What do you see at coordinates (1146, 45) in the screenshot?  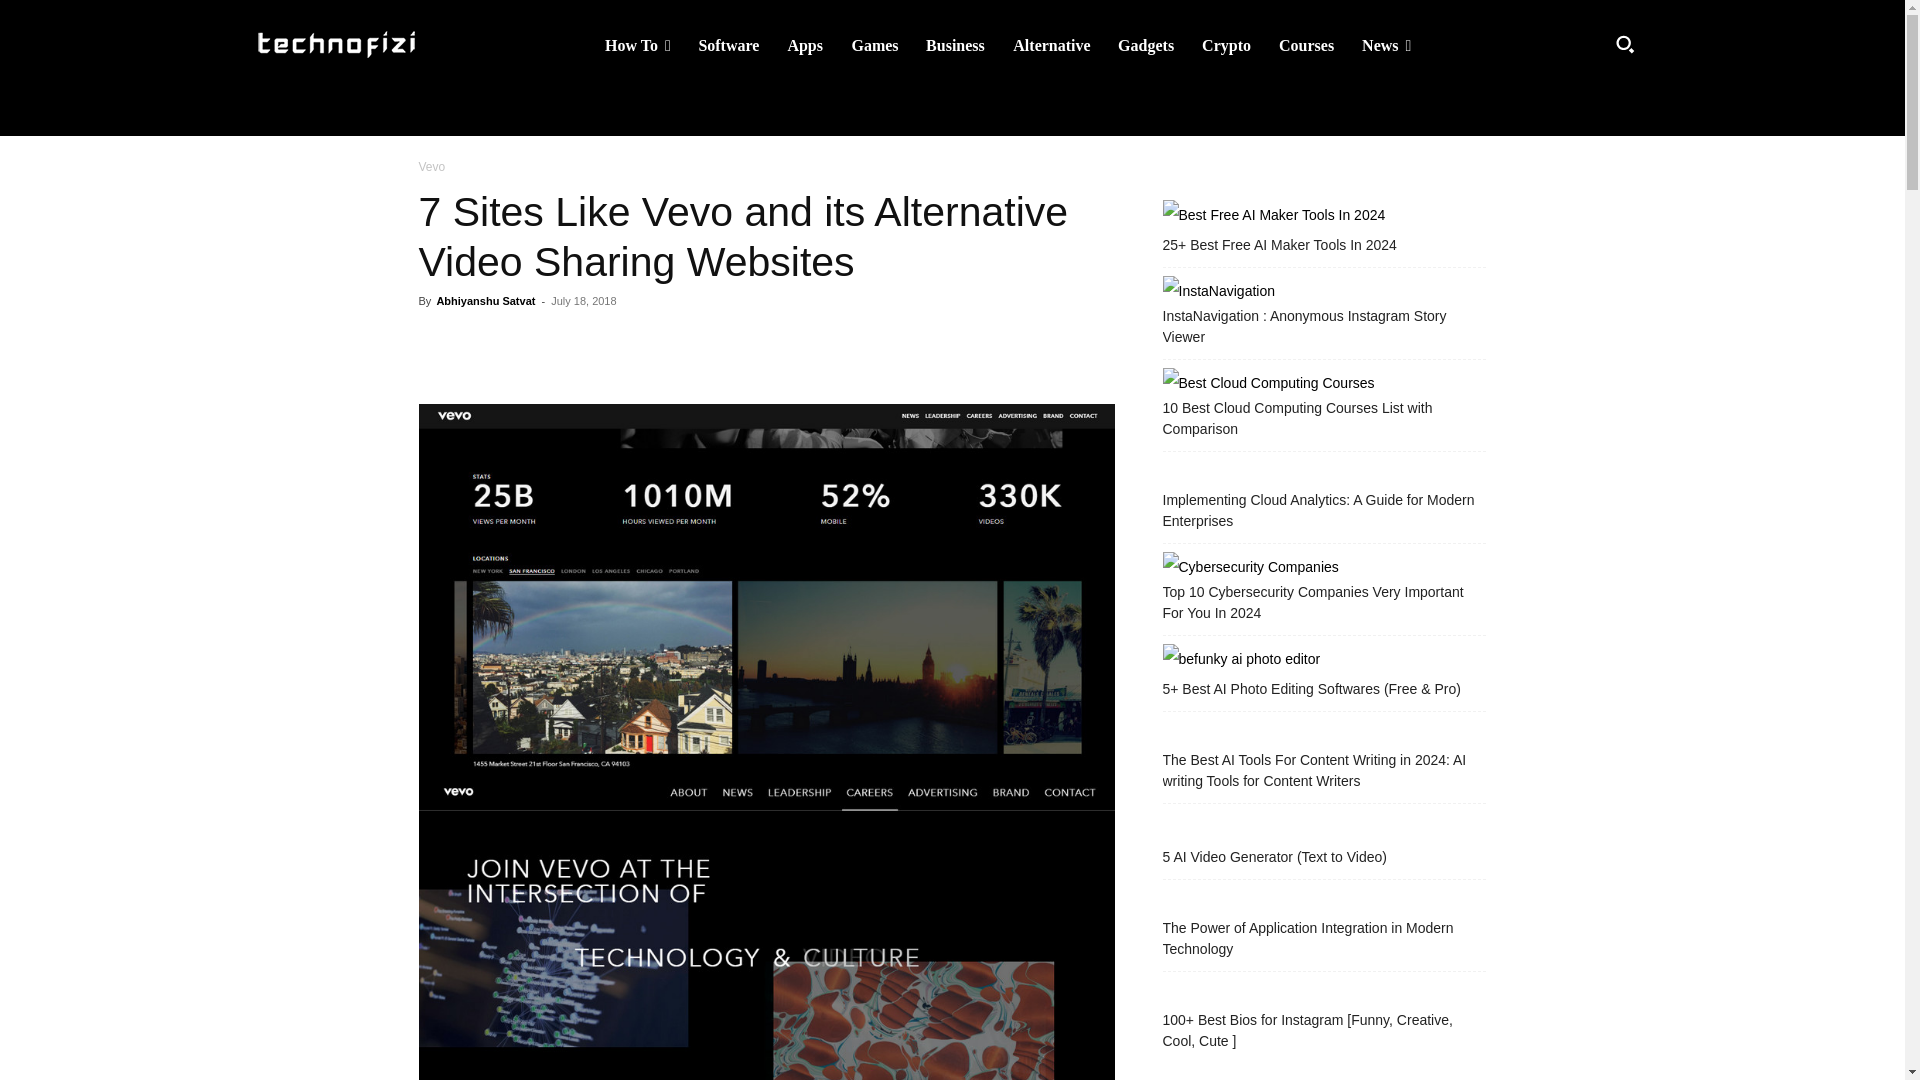 I see `Gadgets` at bounding box center [1146, 45].